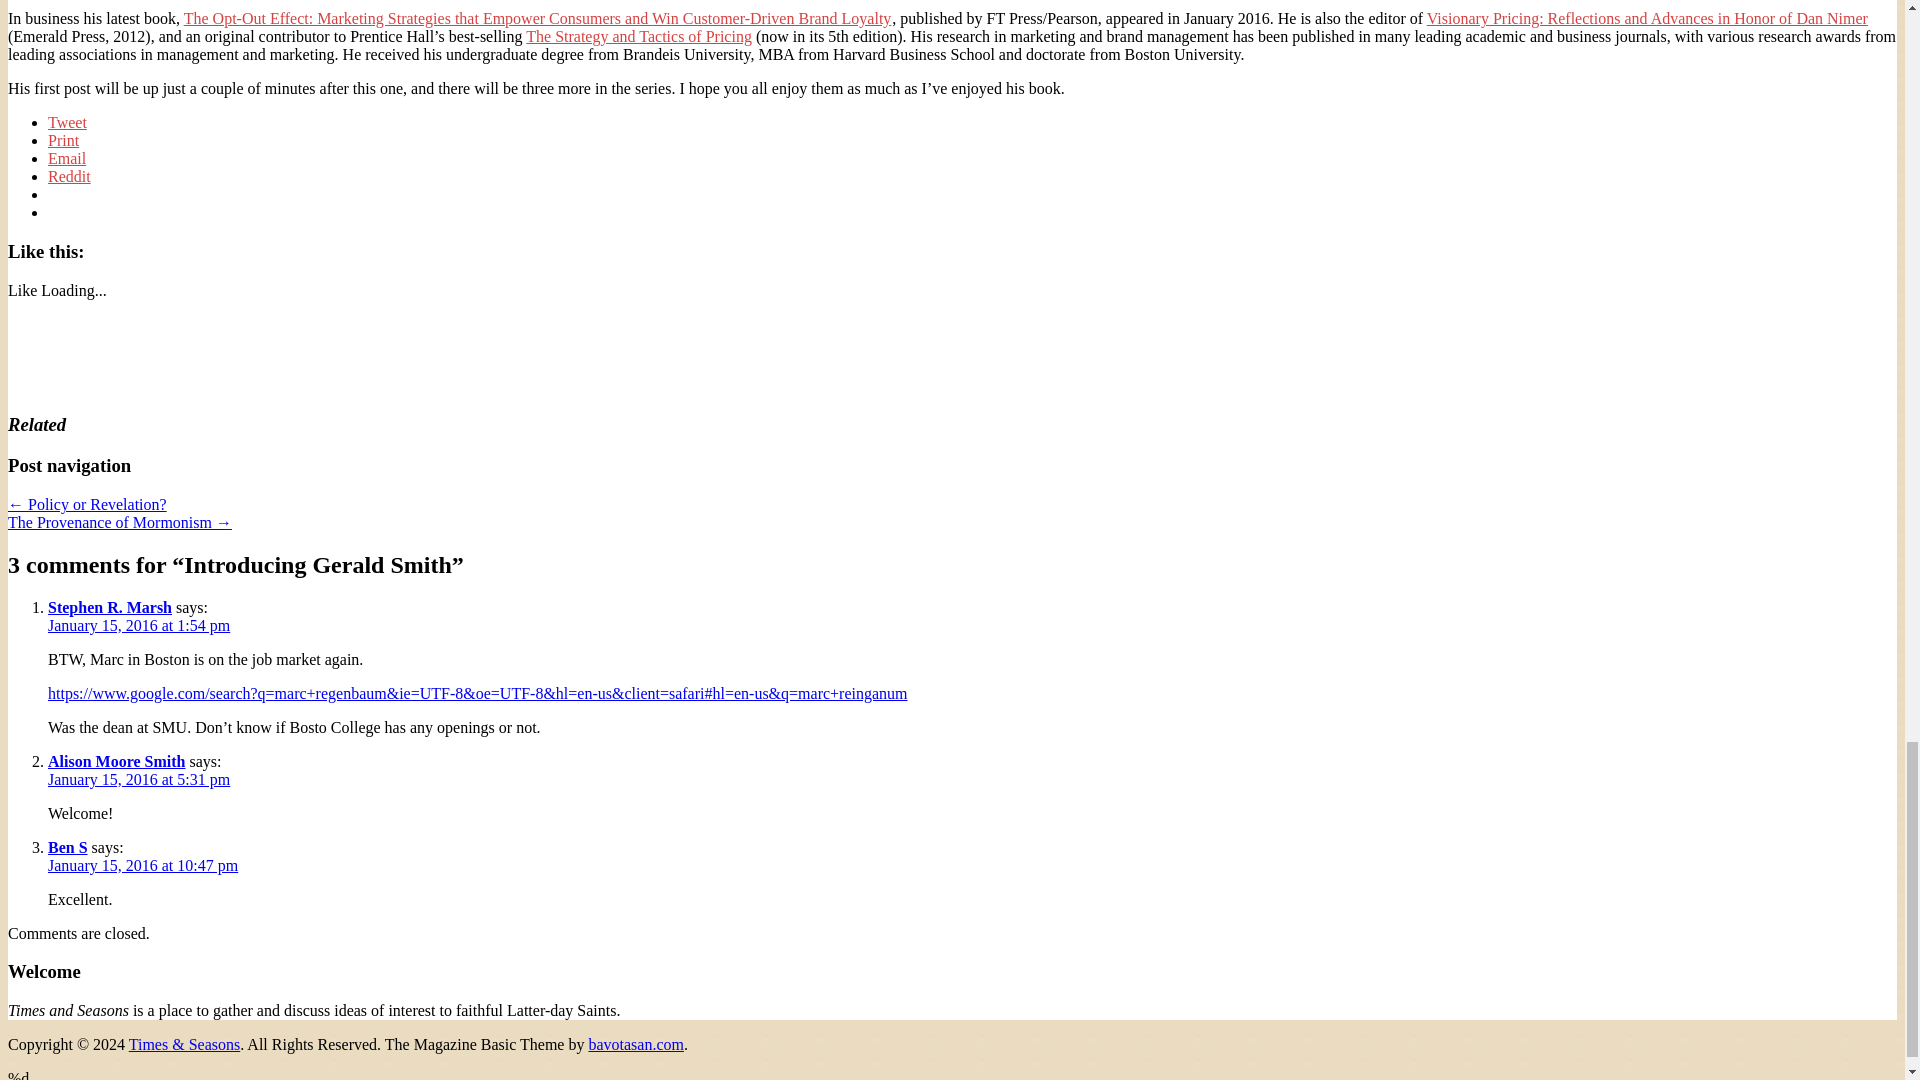  What do you see at coordinates (63, 140) in the screenshot?
I see `Click to print` at bounding box center [63, 140].